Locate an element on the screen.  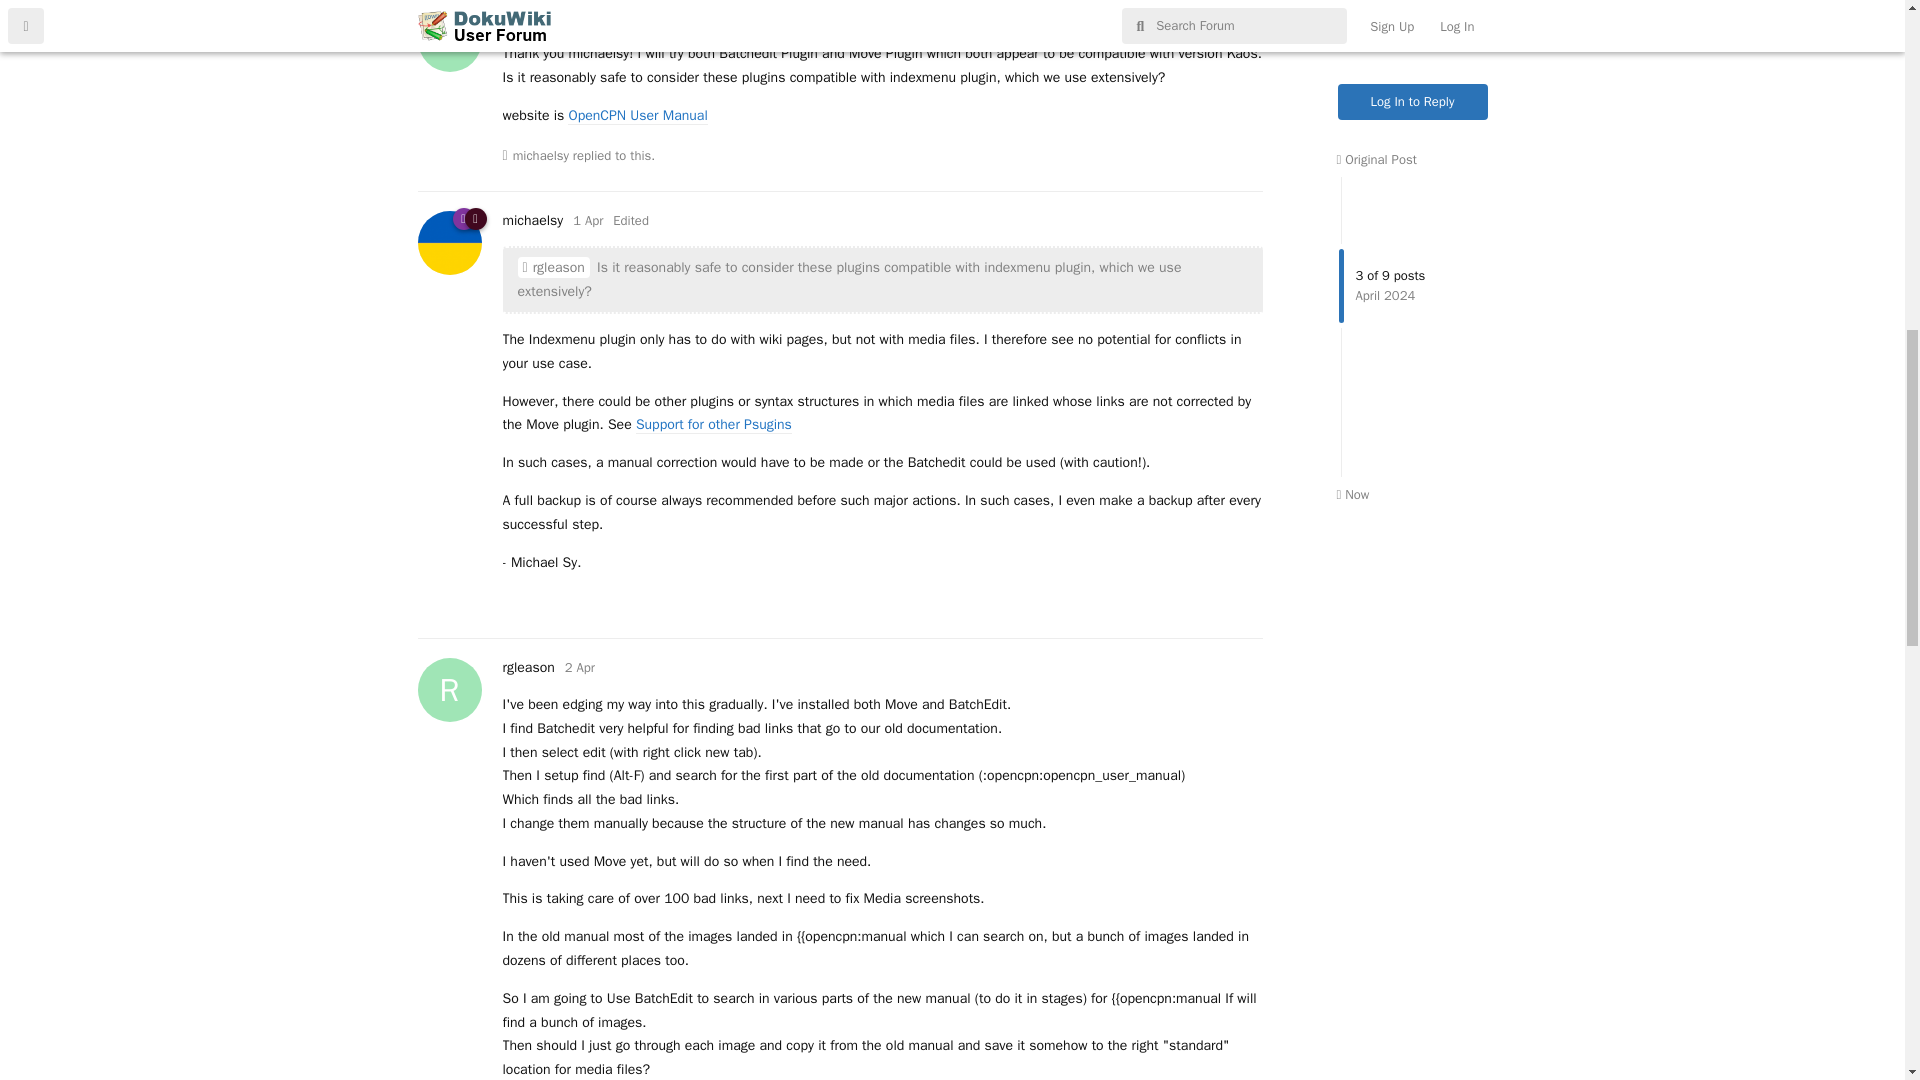
Support for other Psugins is located at coordinates (587, 220).